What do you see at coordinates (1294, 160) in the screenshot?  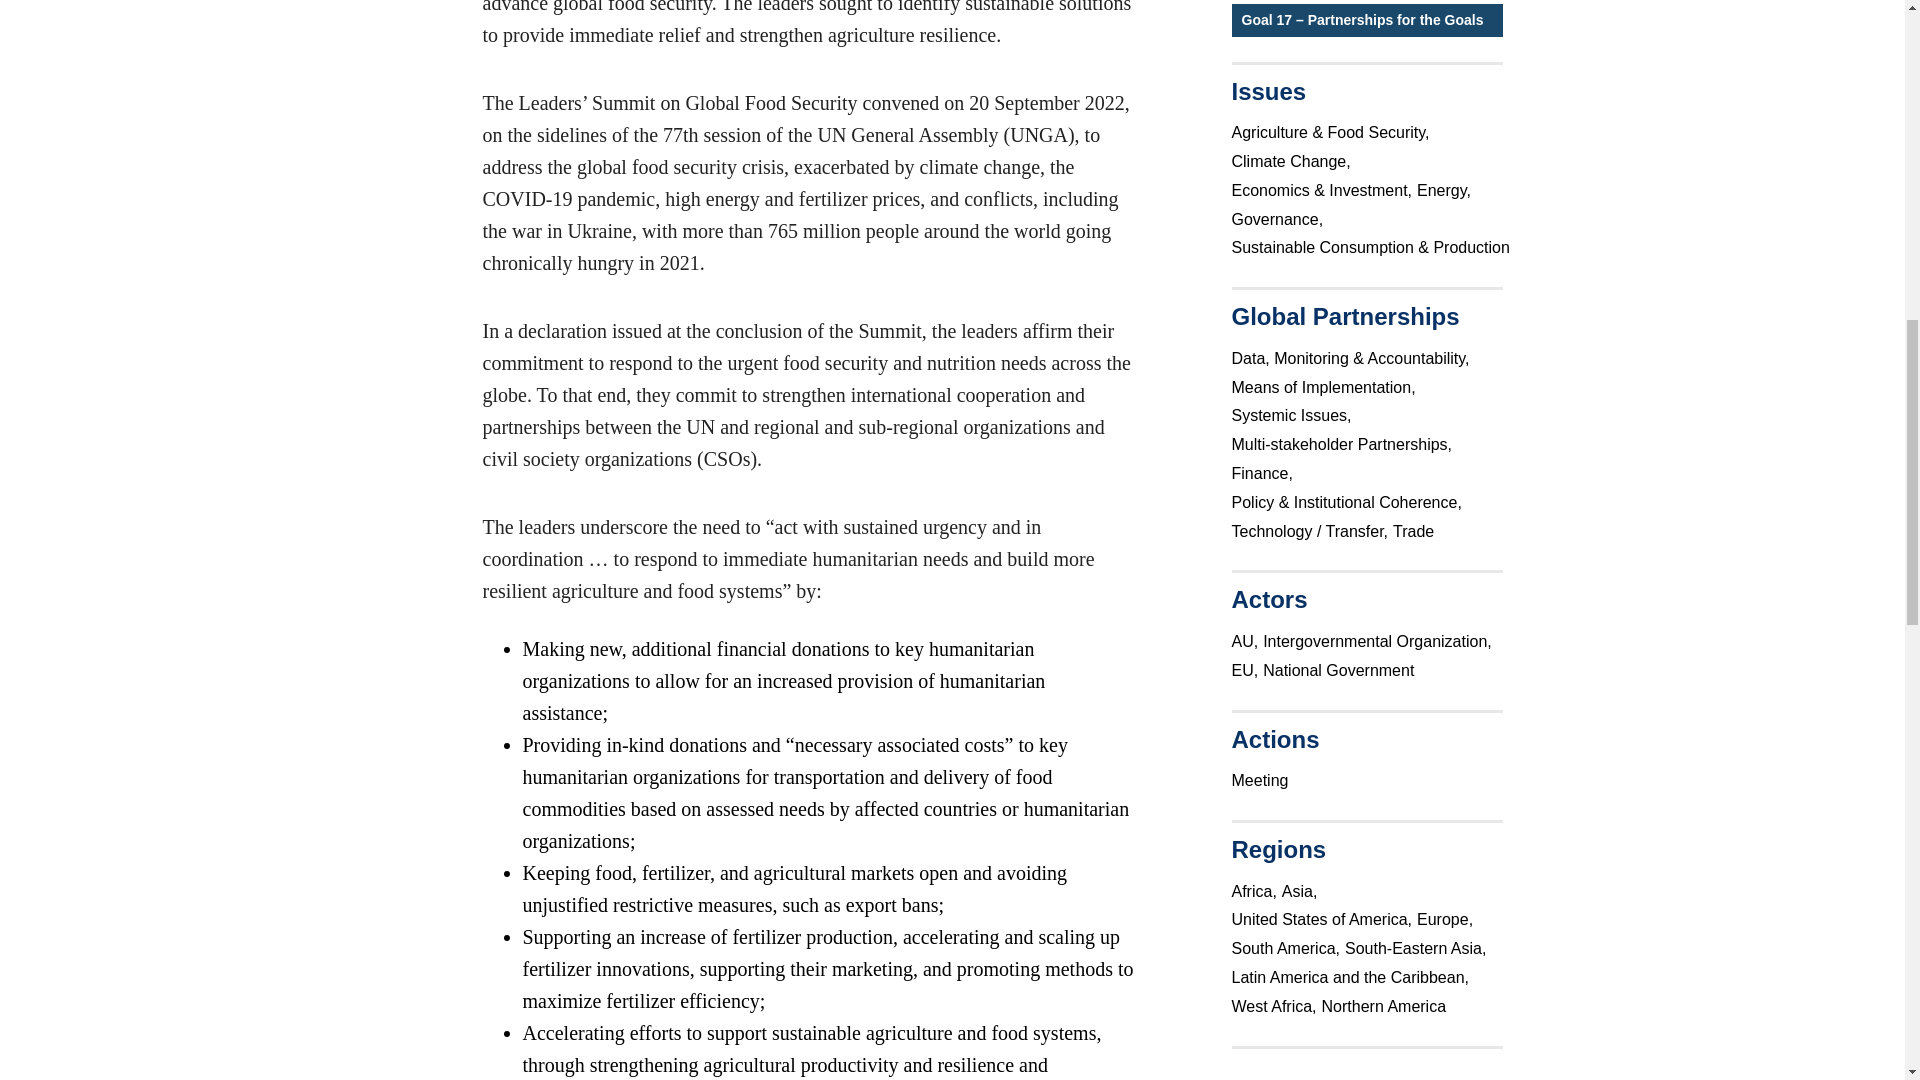 I see `Climate Change,` at bounding box center [1294, 160].